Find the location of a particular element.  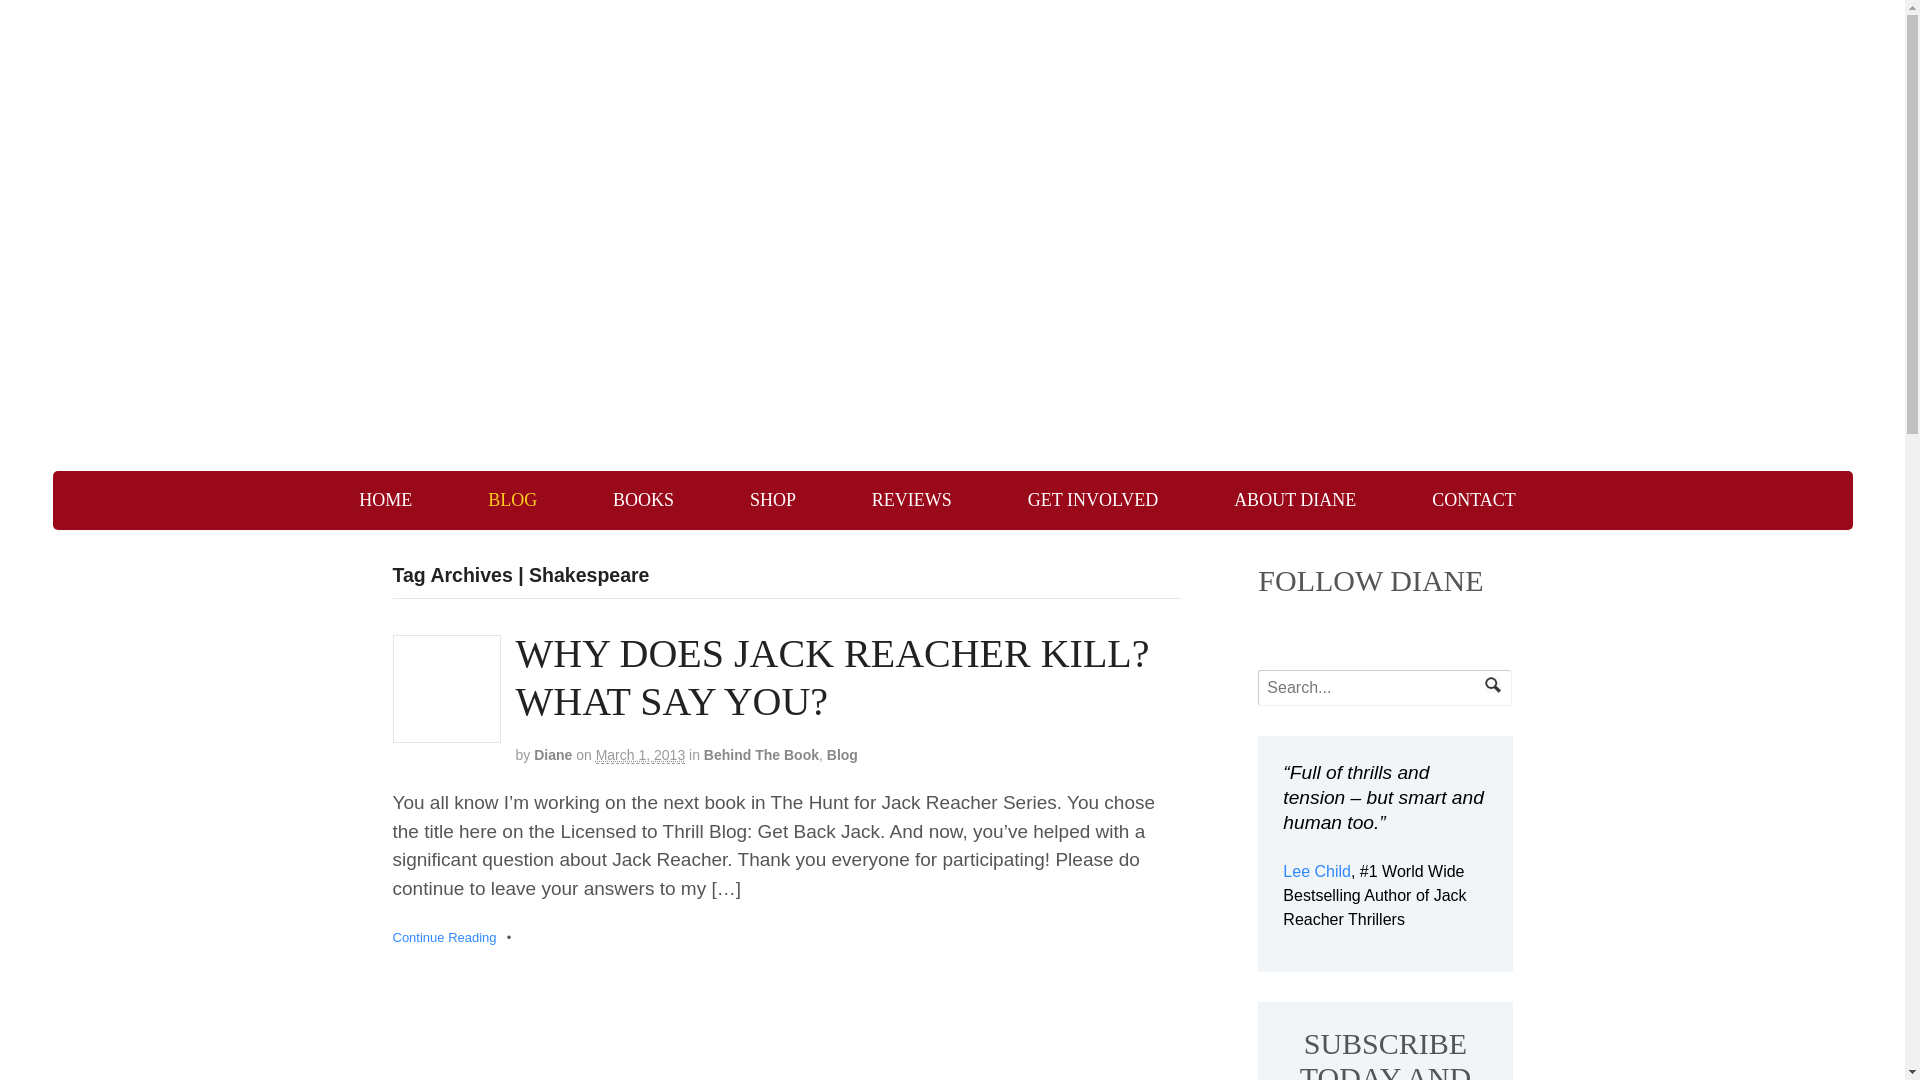

GET INVOLVED is located at coordinates (1093, 500).